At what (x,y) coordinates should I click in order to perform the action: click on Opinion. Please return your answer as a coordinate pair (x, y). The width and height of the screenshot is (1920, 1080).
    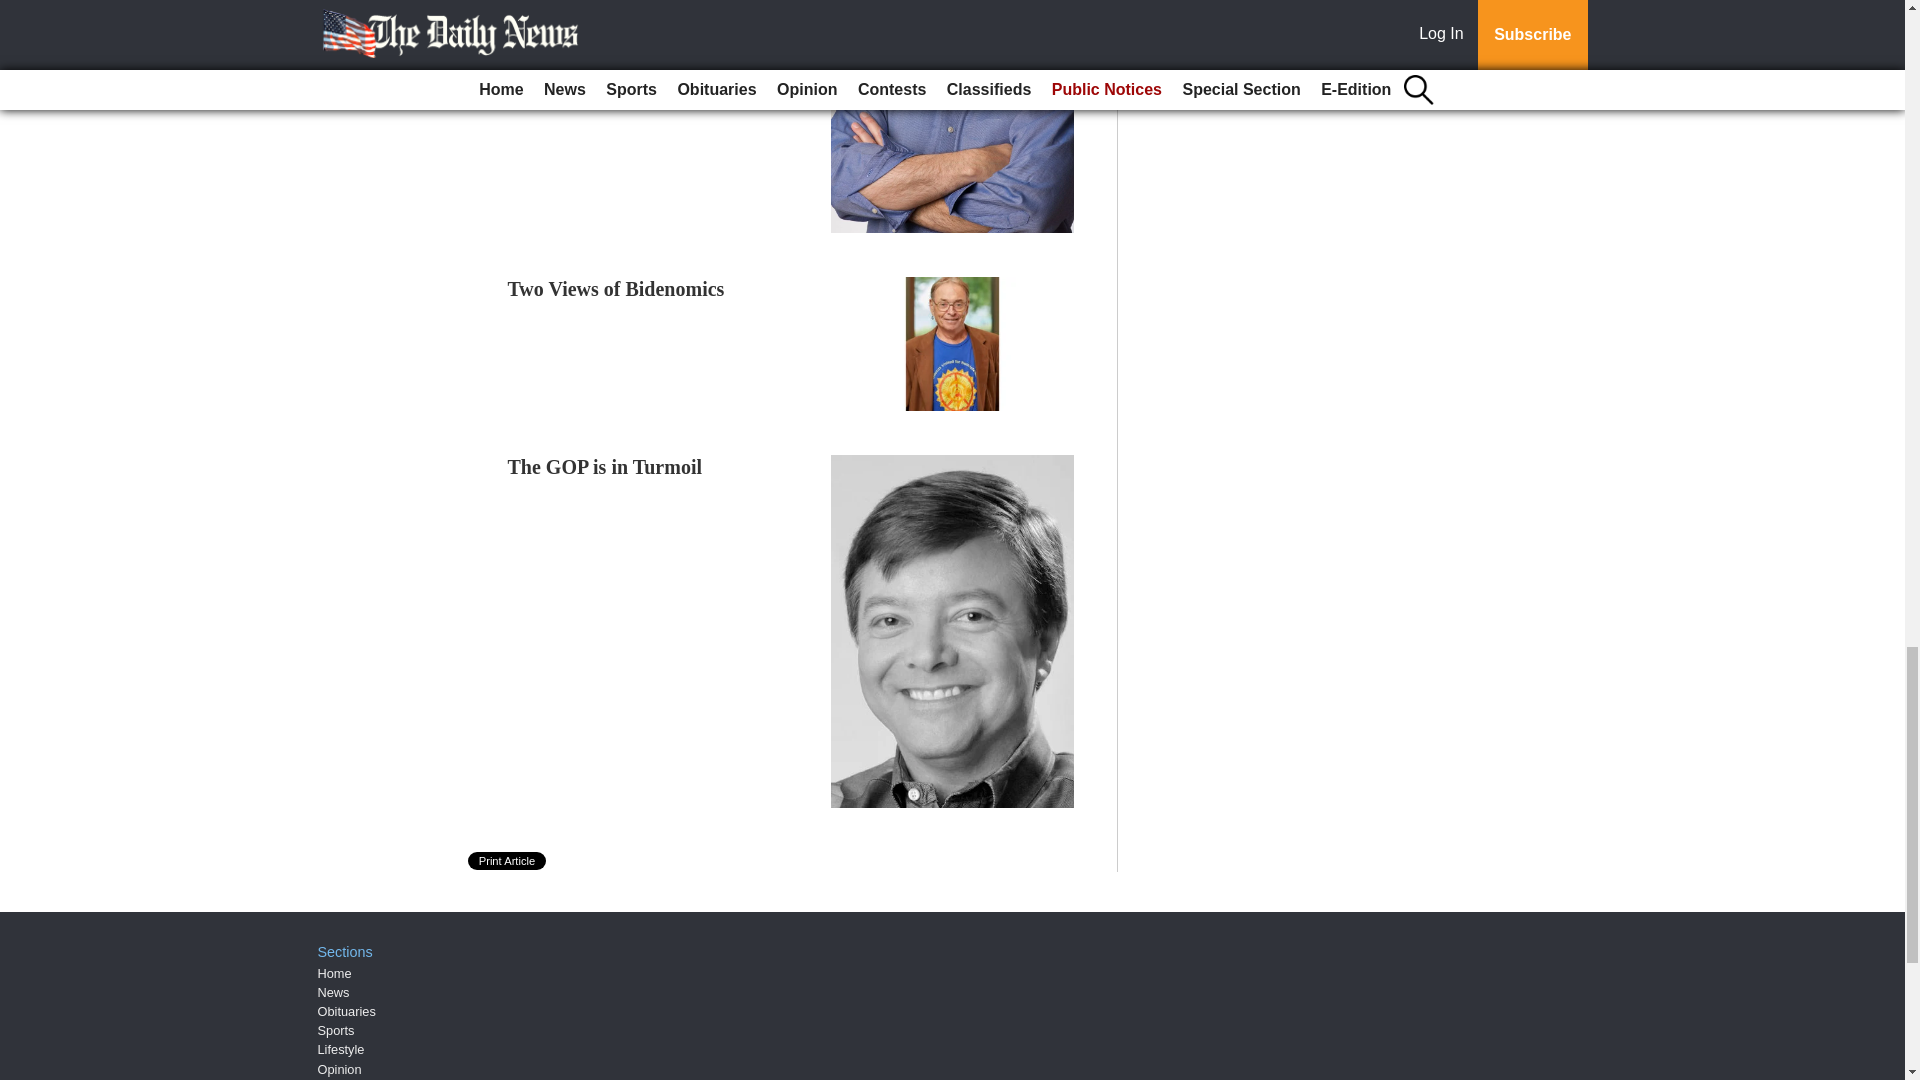
    Looking at the image, I should click on (340, 1068).